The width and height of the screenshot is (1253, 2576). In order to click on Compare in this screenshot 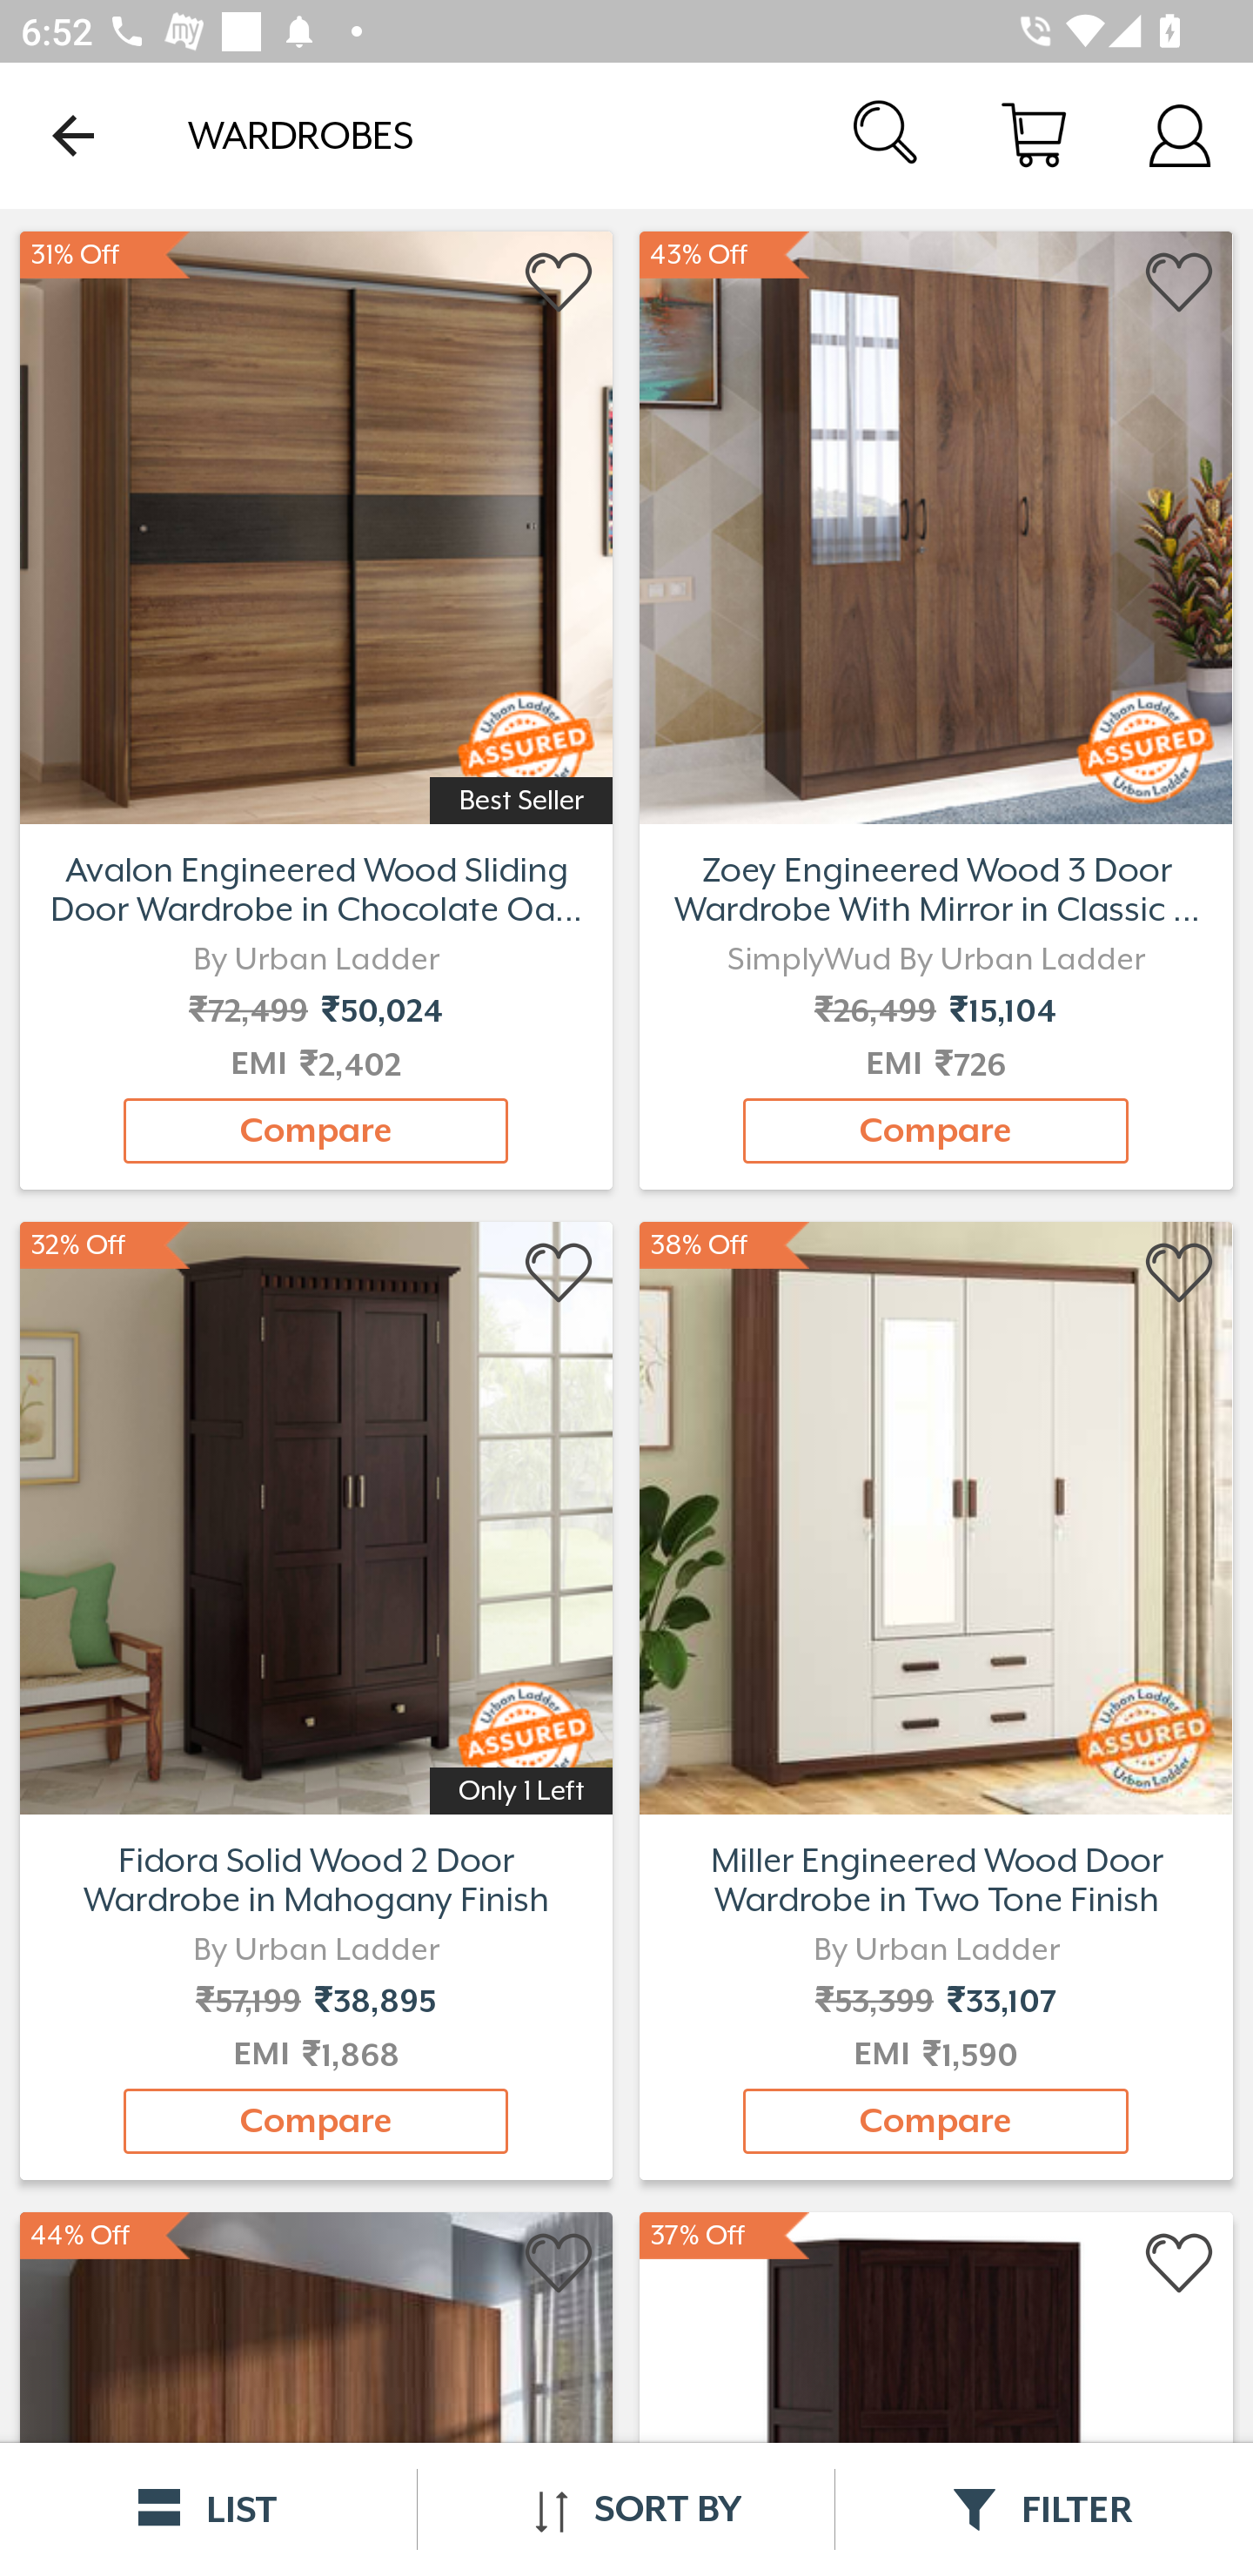, I will do `click(935, 2121)`.